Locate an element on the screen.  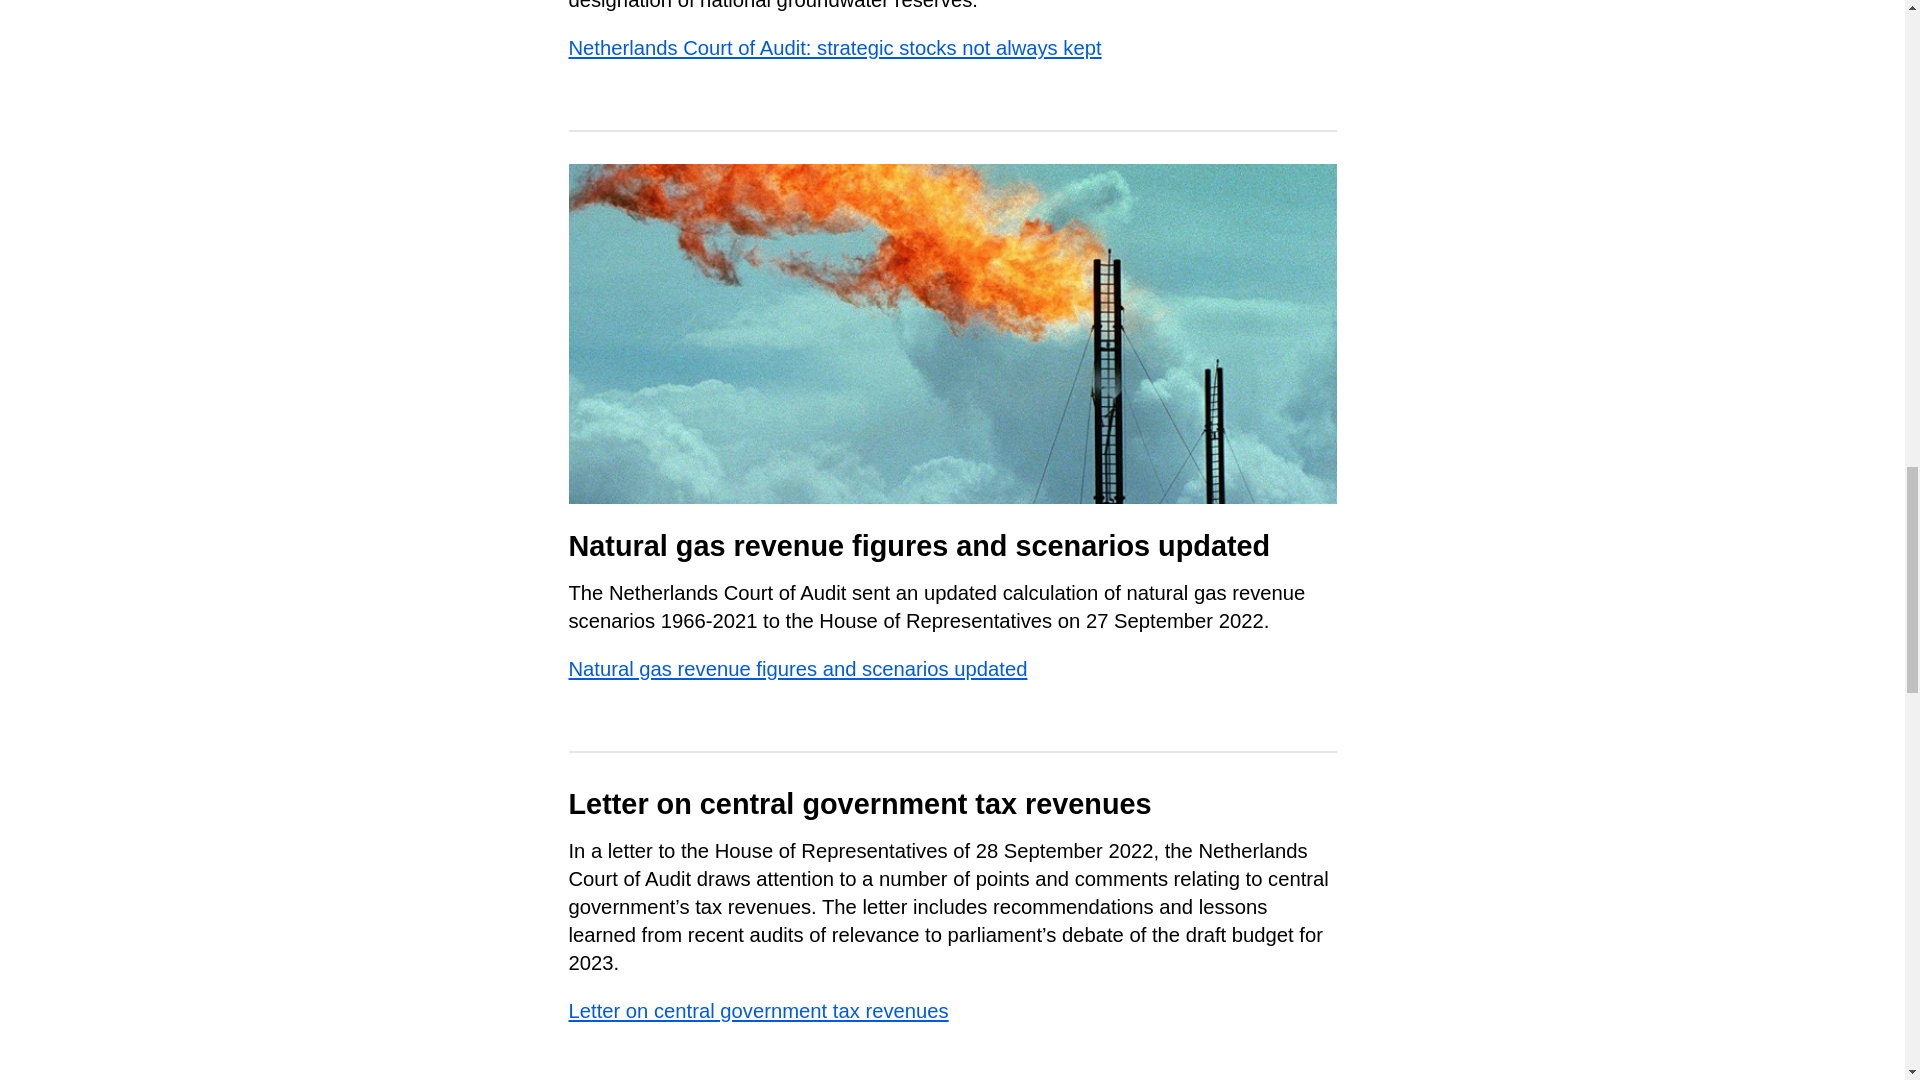
Natural gas revenue figures and scenarios updated is located at coordinates (798, 668).